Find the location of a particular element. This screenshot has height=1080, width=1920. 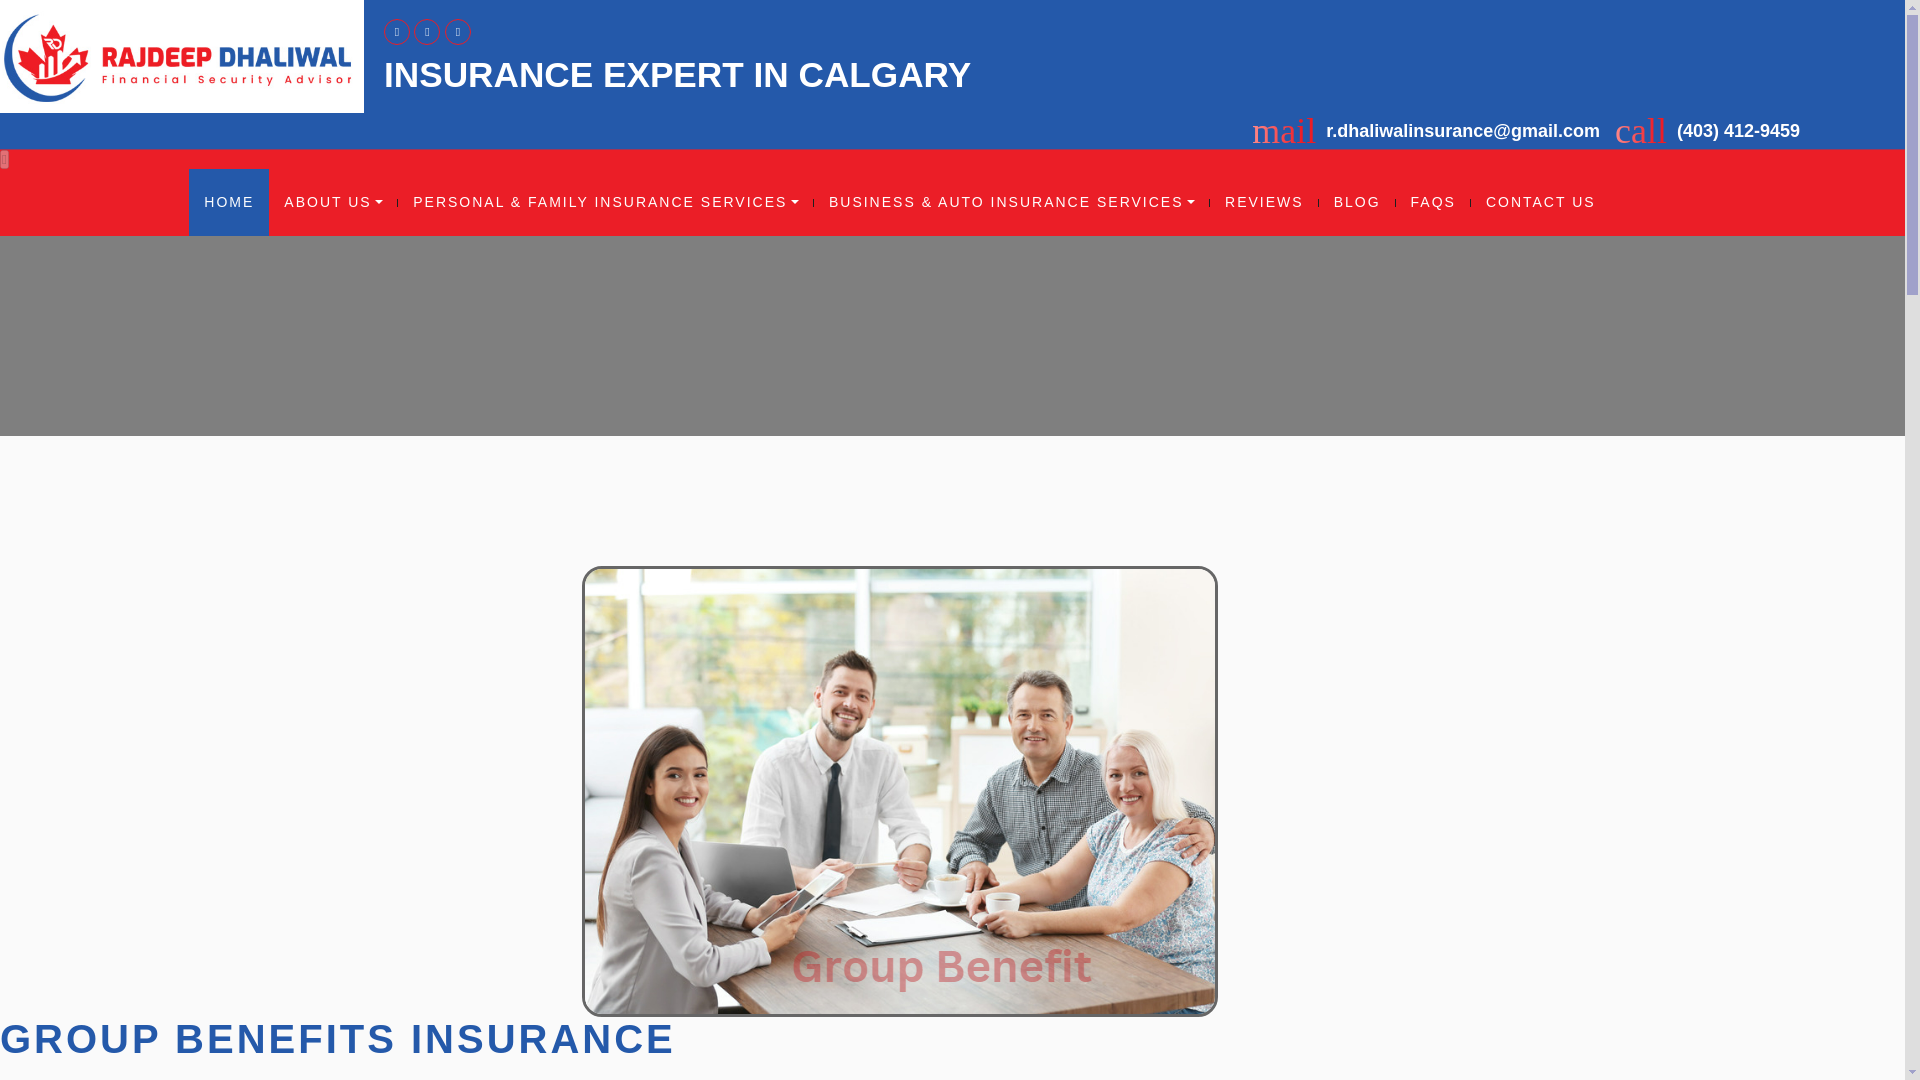

ABOUT US is located at coordinates (332, 202).